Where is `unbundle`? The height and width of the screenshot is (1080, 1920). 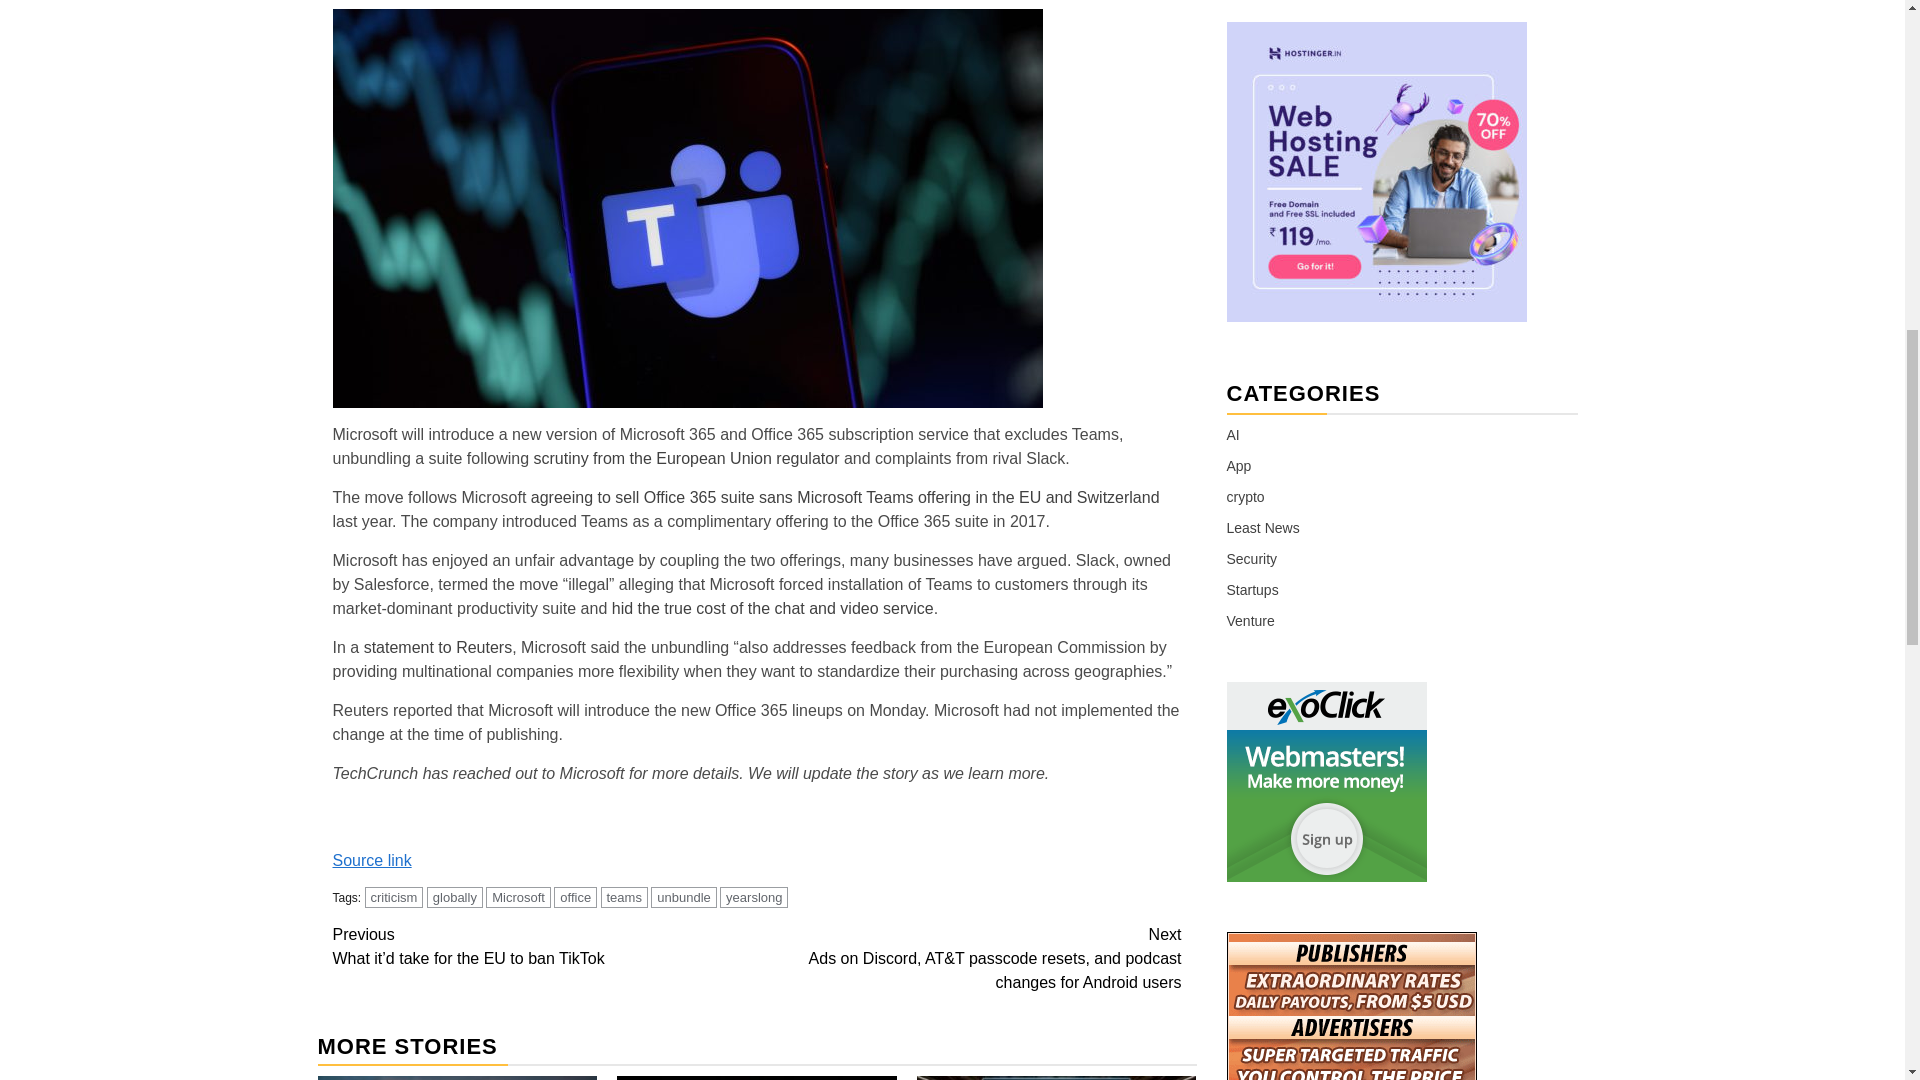
unbundle is located at coordinates (683, 897).